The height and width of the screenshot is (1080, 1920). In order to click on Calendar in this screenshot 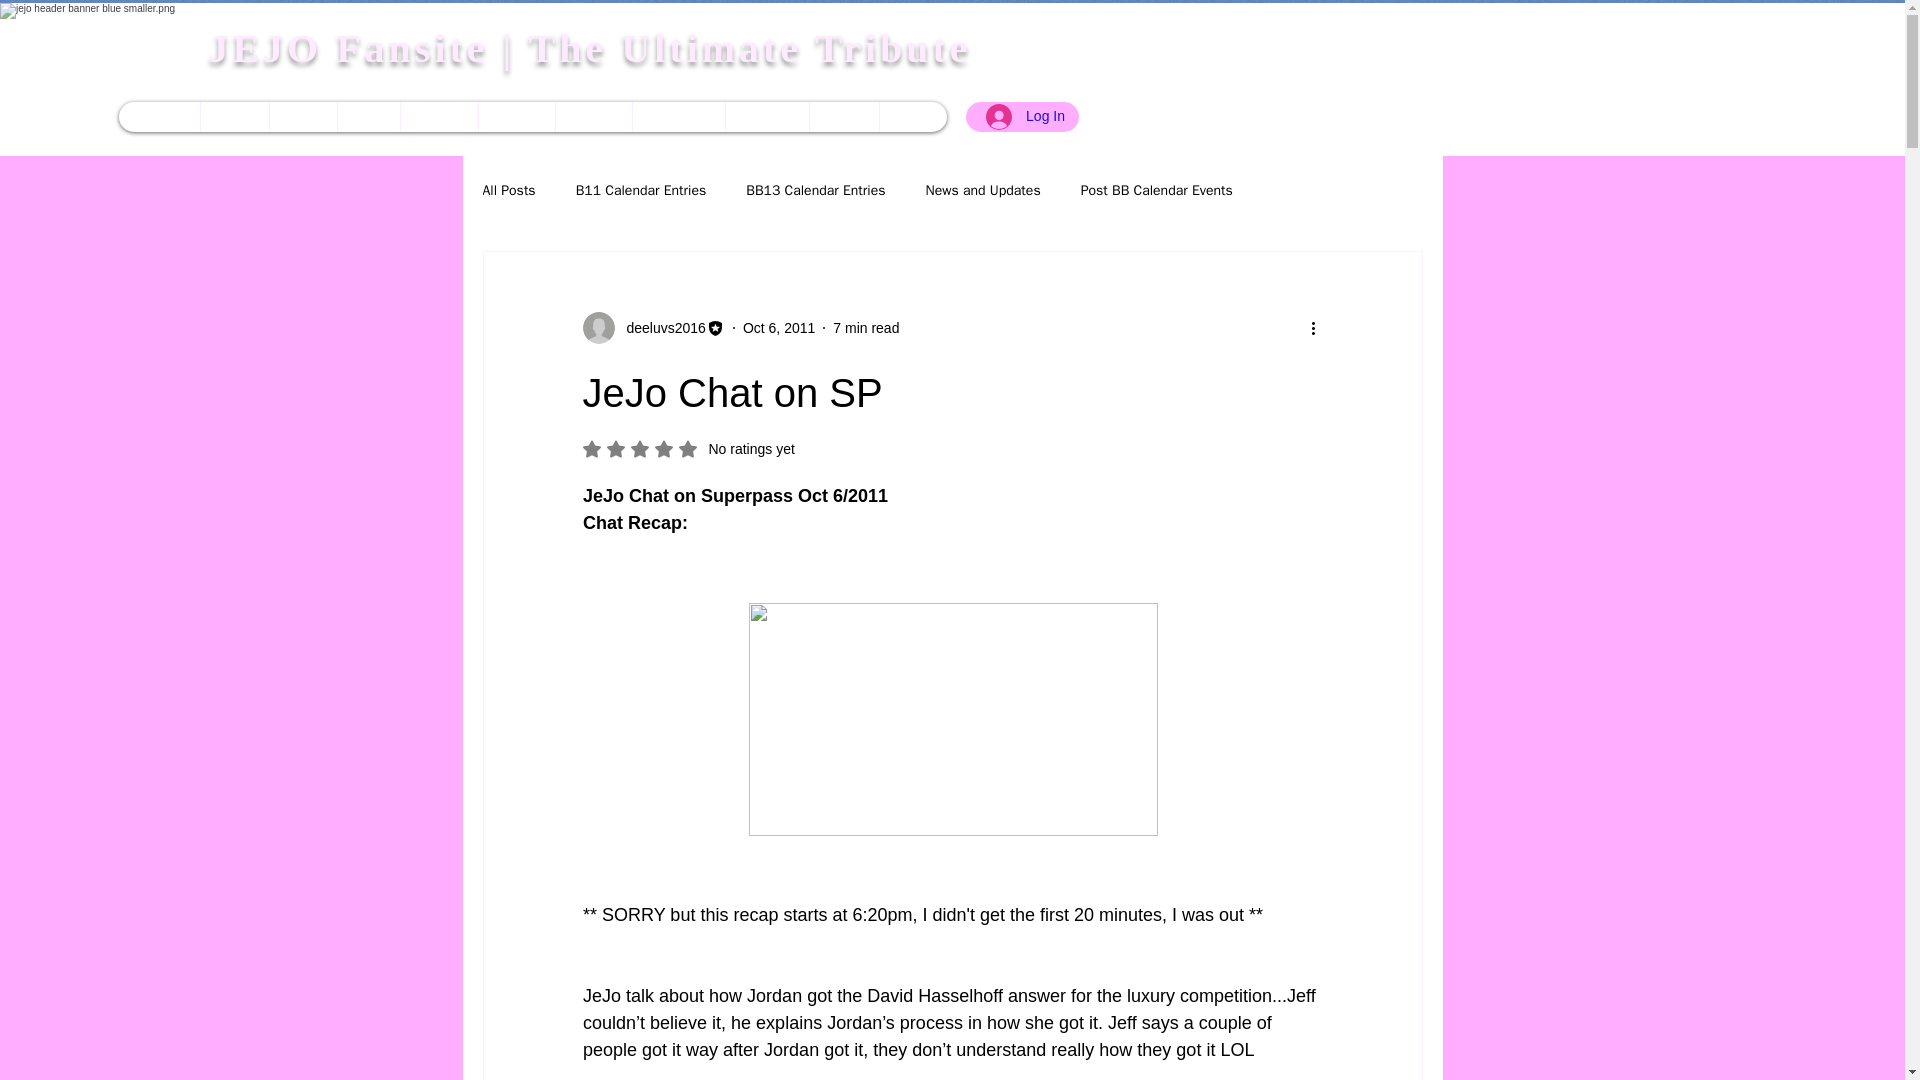, I will do `click(982, 190)`.